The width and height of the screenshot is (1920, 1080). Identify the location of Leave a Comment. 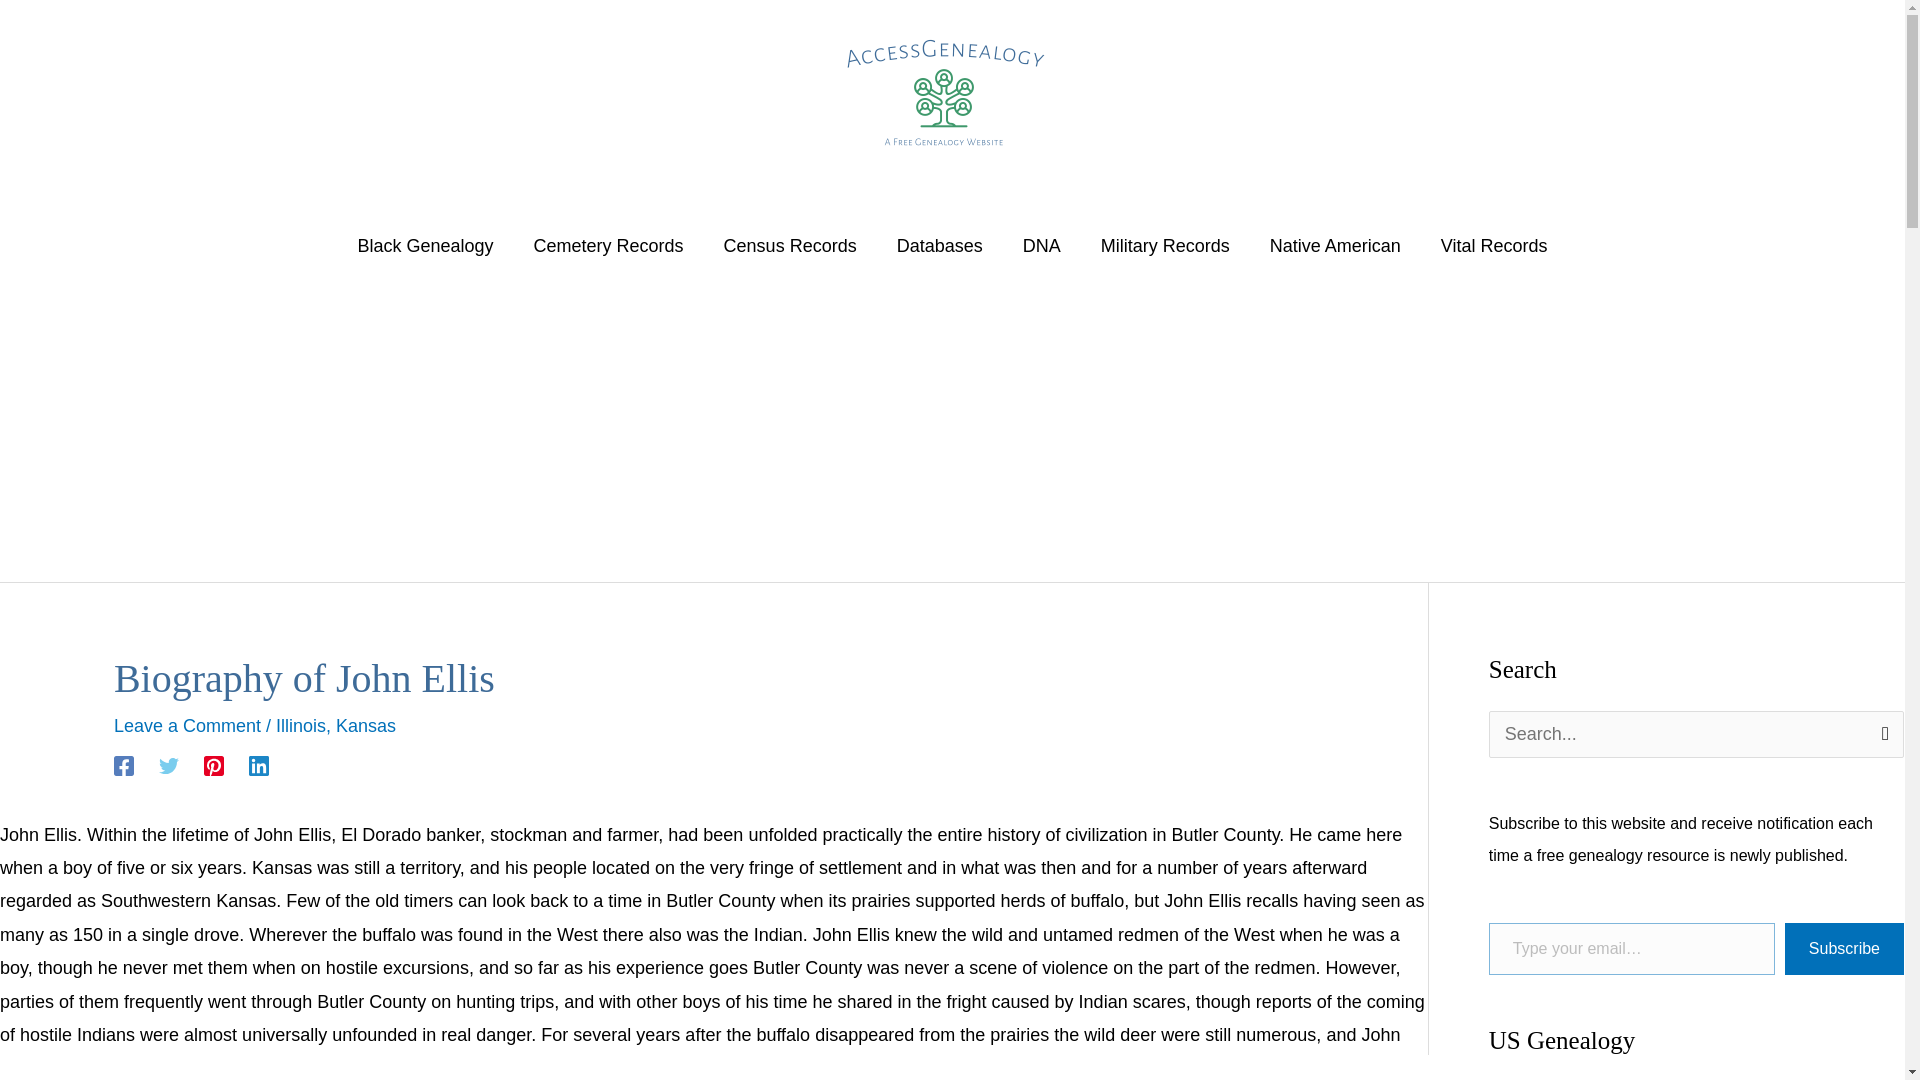
(187, 726).